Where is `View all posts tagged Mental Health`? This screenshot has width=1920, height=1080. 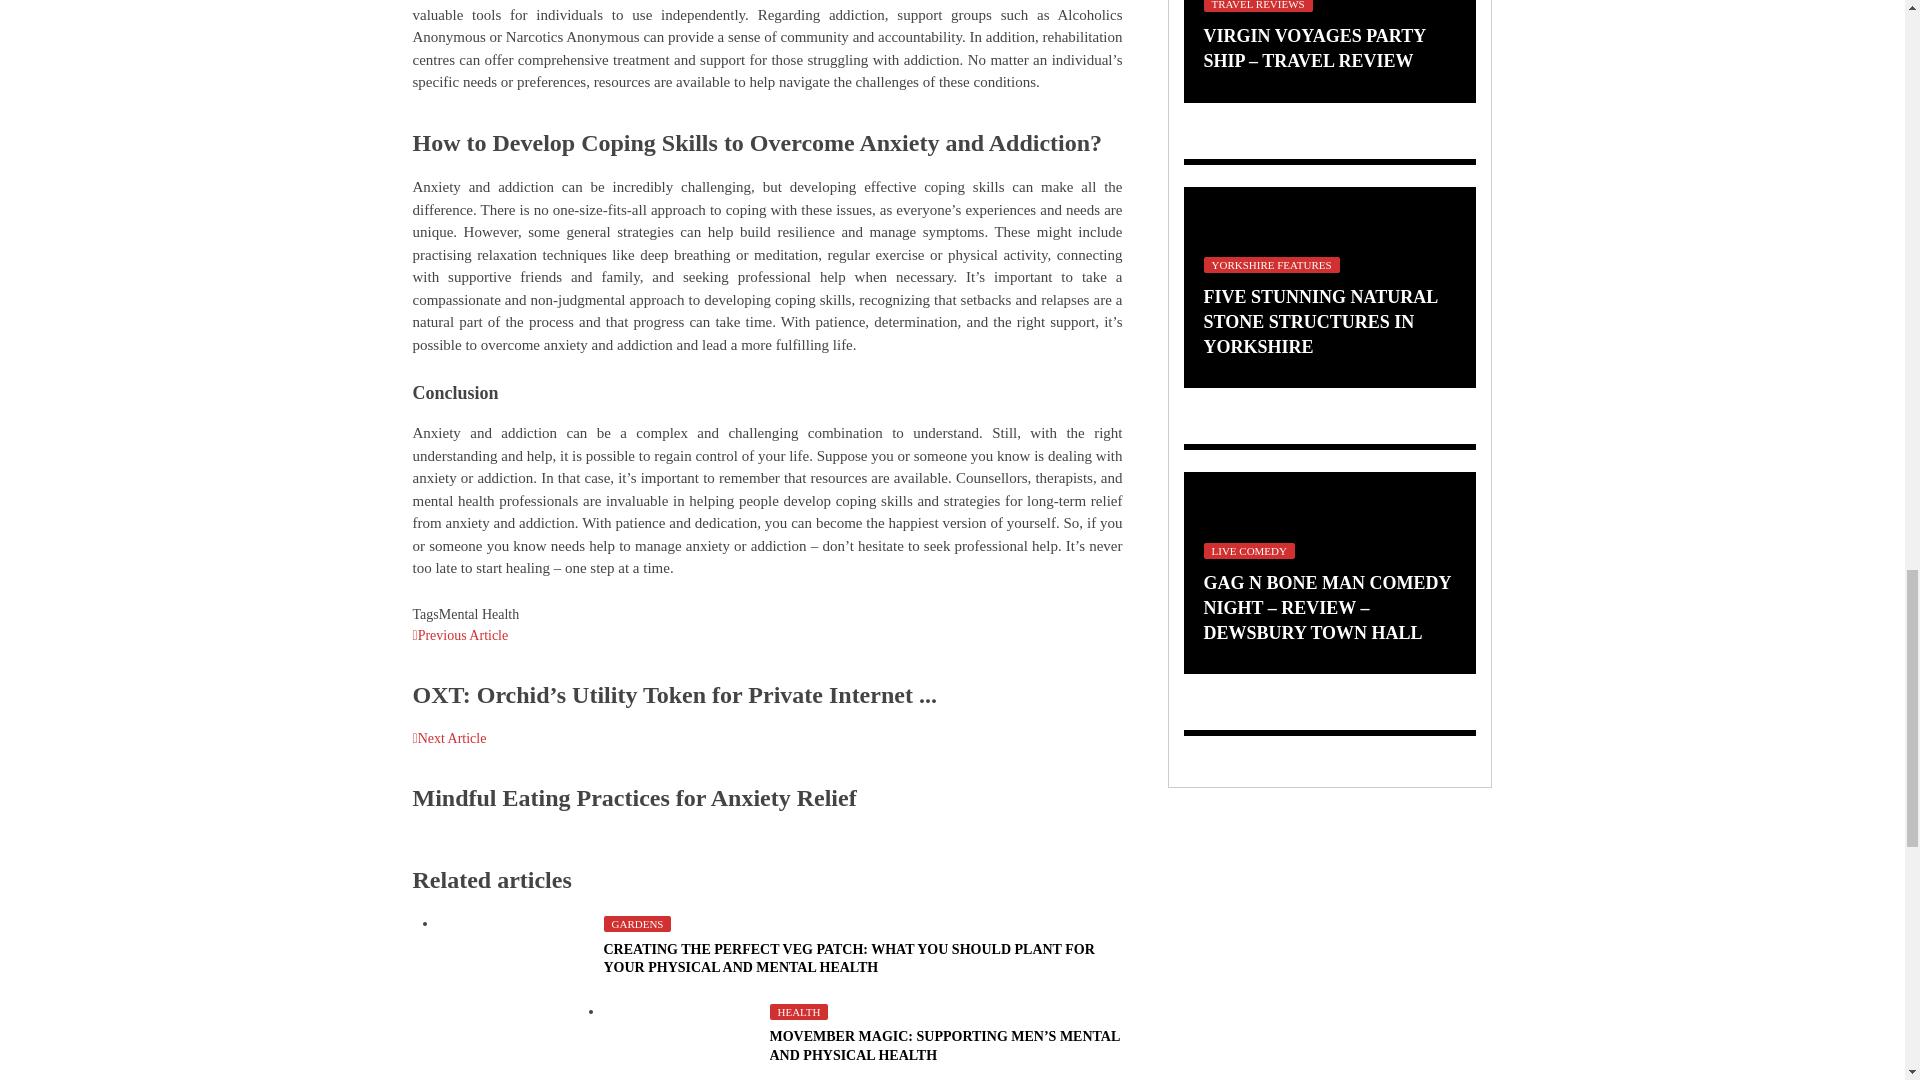
View all posts tagged Mental Health is located at coordinates (478, 614).